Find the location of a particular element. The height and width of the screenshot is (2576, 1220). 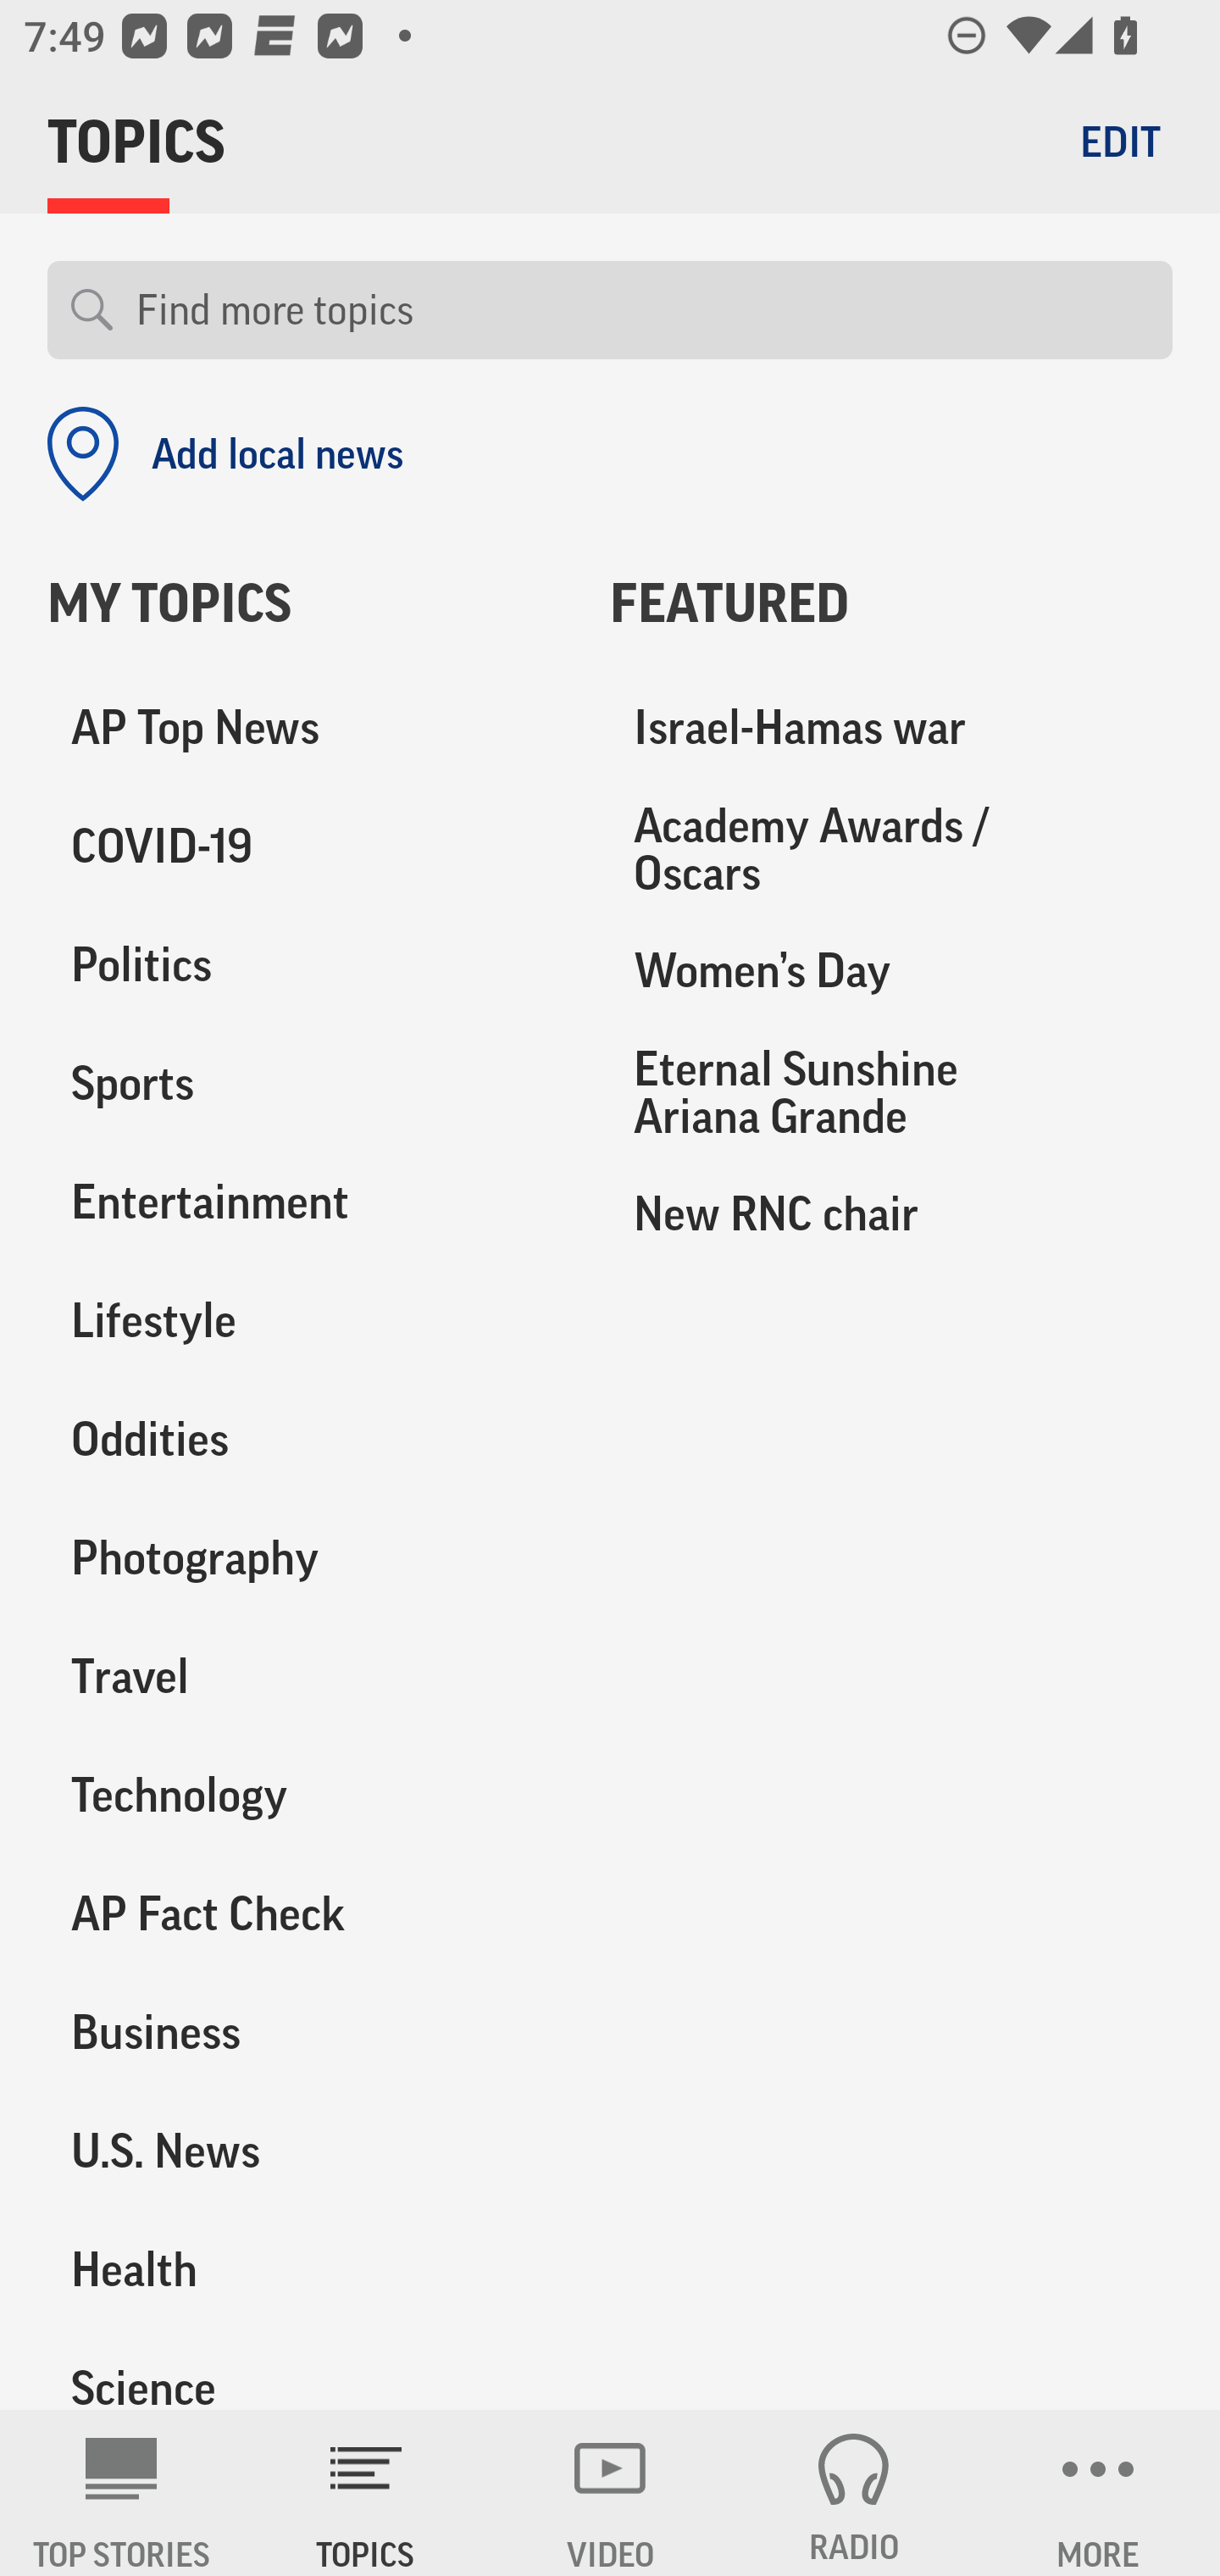

Academy Awards / Oscars is located at coordinates (891, 850).